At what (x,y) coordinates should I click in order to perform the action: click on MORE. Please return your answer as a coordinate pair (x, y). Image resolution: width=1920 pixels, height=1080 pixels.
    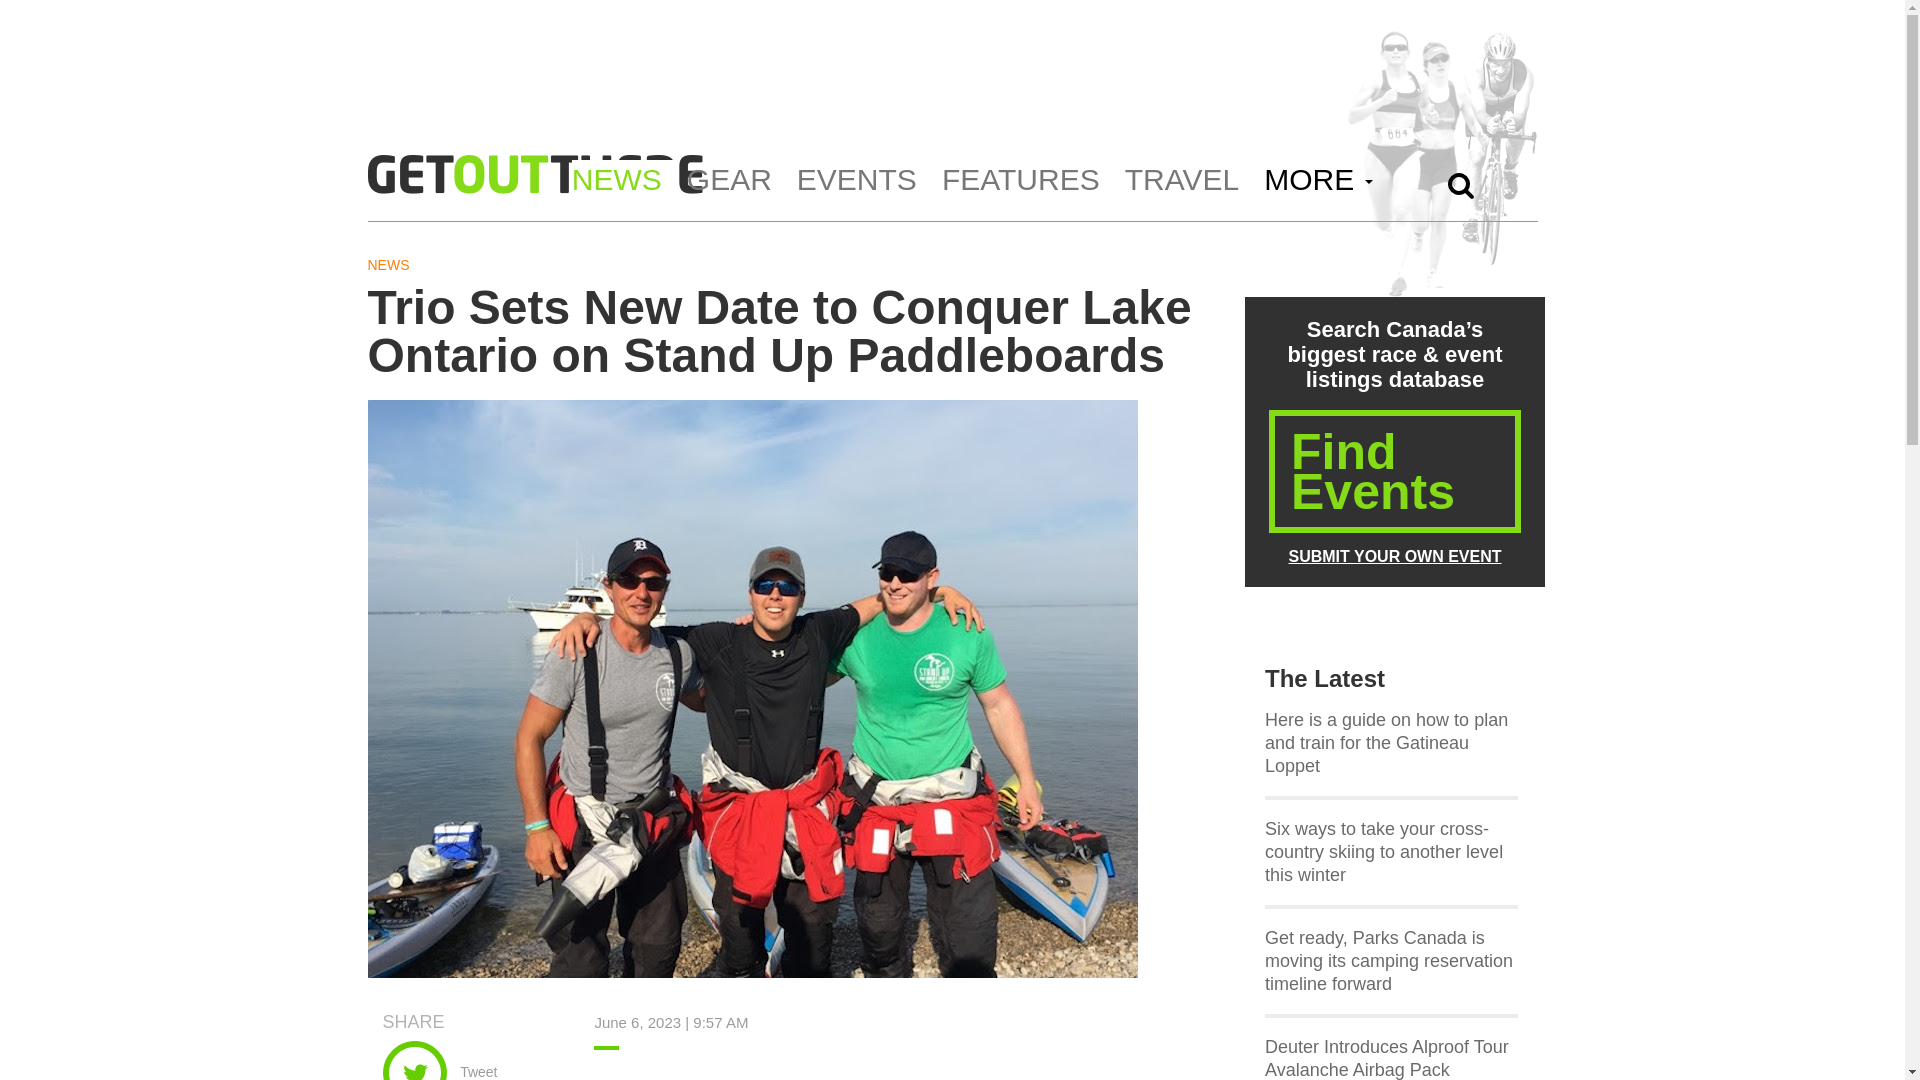
    Looking at the image, I should click on (1324, 182).